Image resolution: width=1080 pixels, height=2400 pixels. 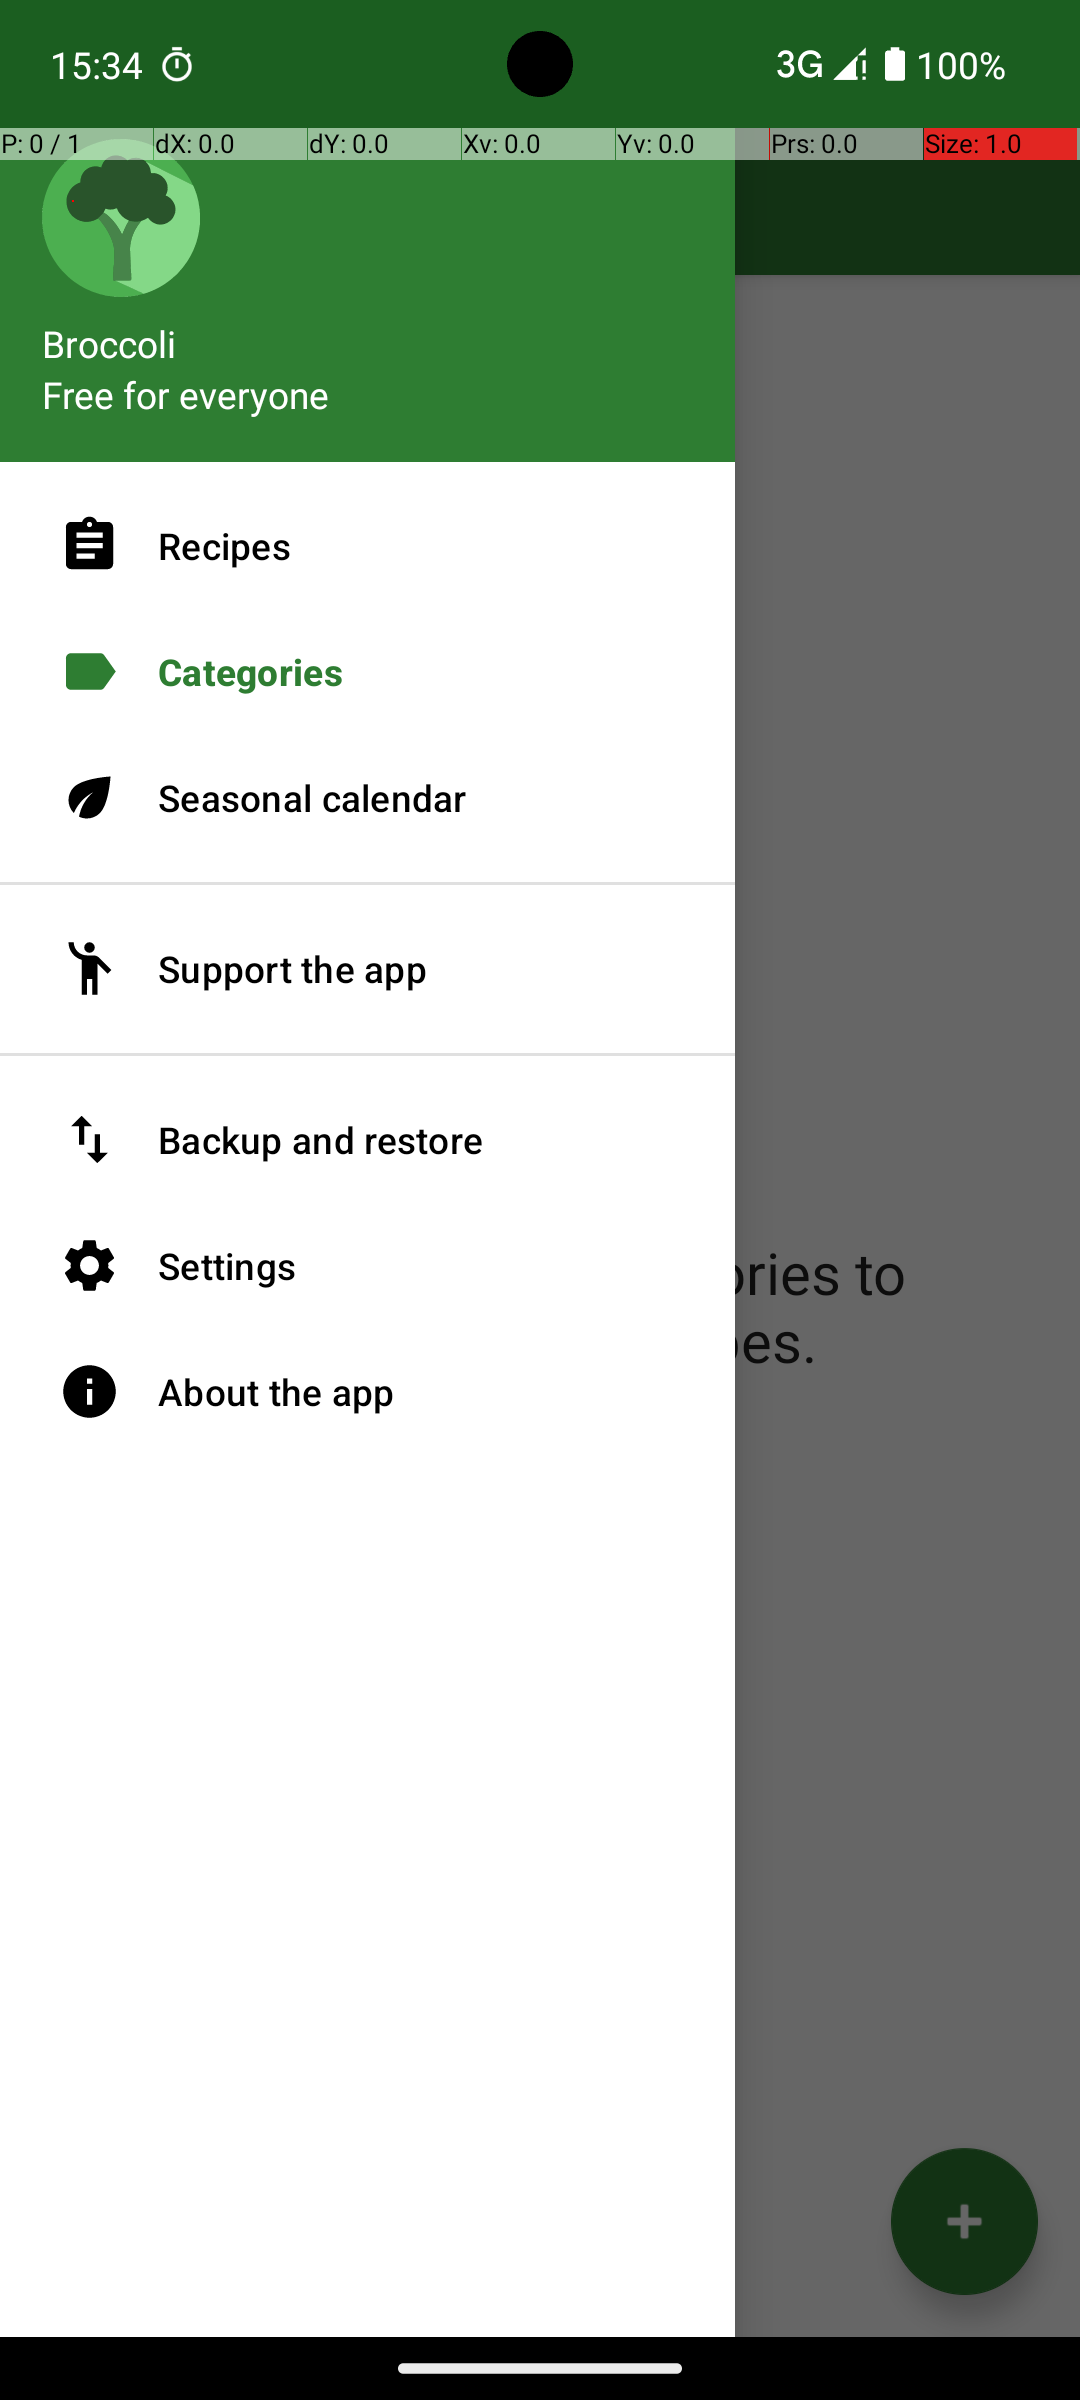 I want to click on Seasonal calendar, so click(x=368, y=798).